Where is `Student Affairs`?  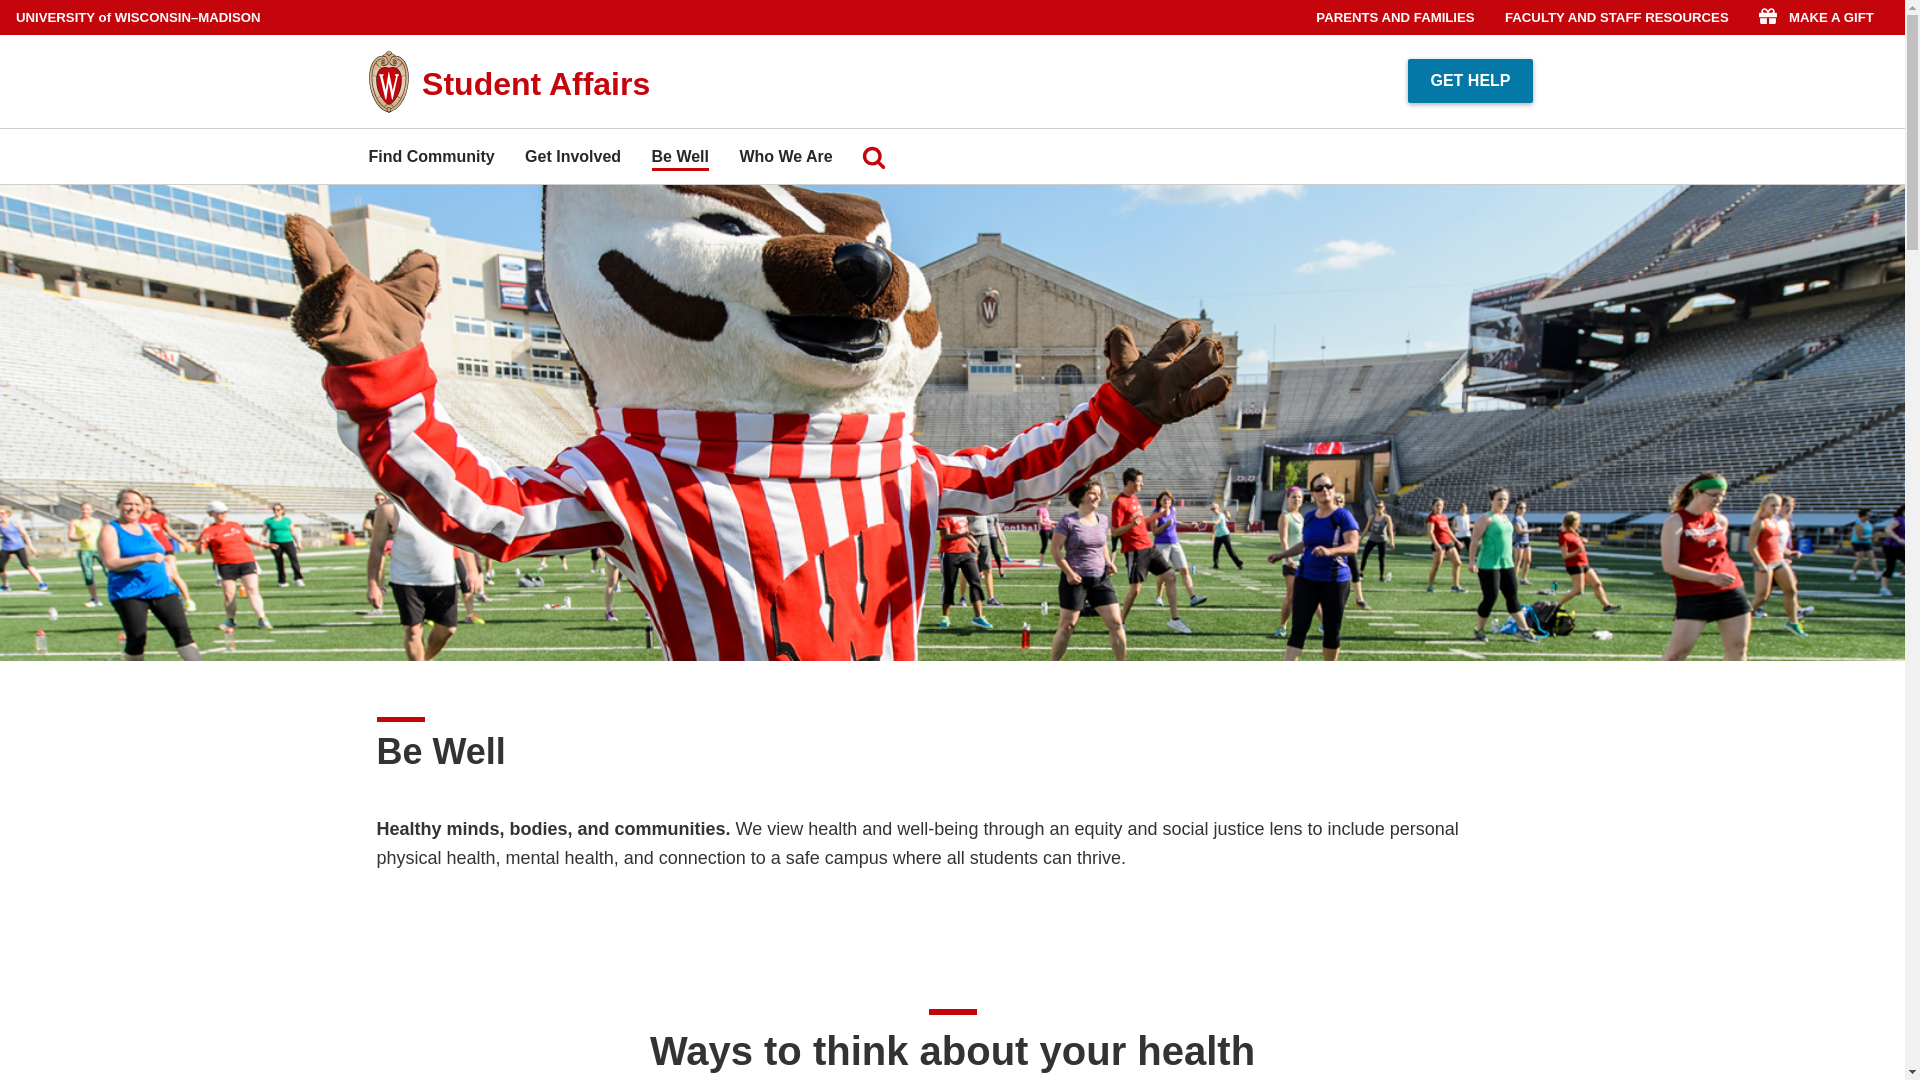
Student Affairs is located at coordinates (536, 83).